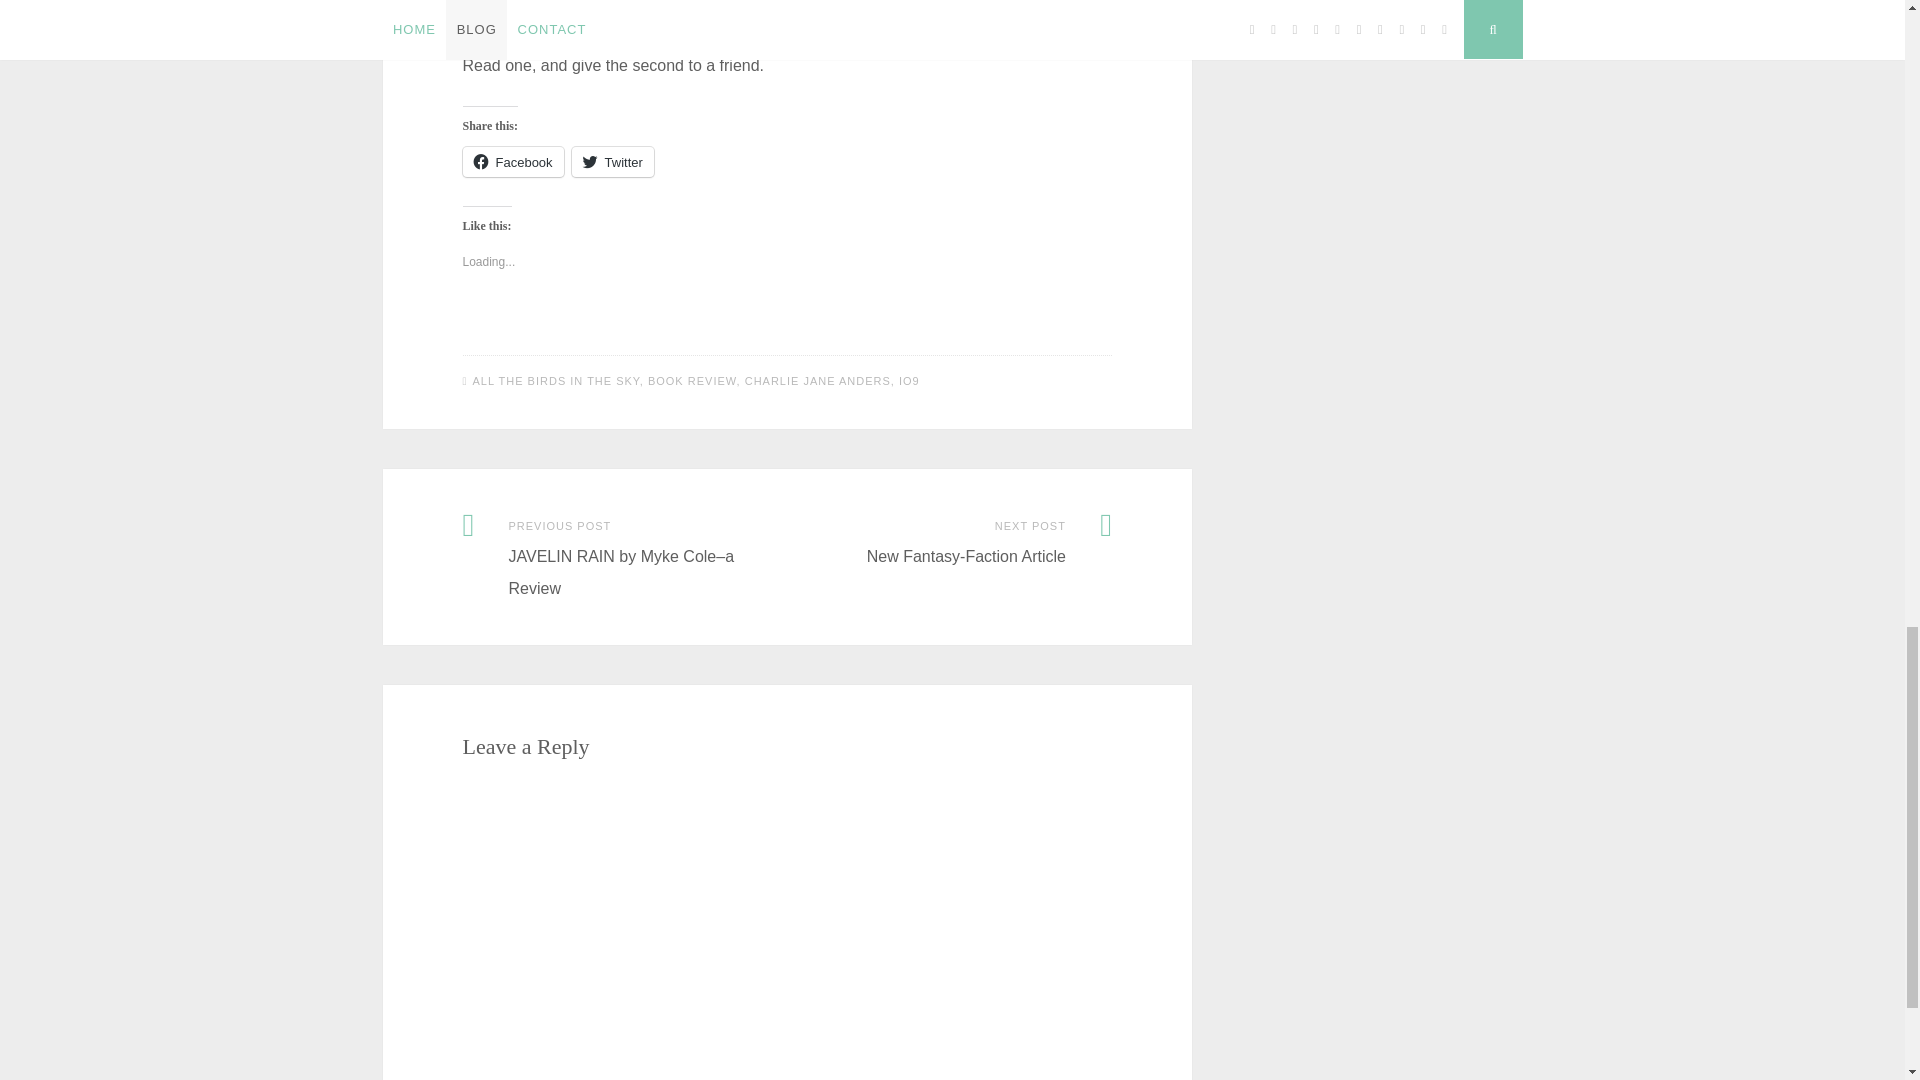  Describe the element at coordinates (908, 380) in the screenshot. I see `IO9` at that location.